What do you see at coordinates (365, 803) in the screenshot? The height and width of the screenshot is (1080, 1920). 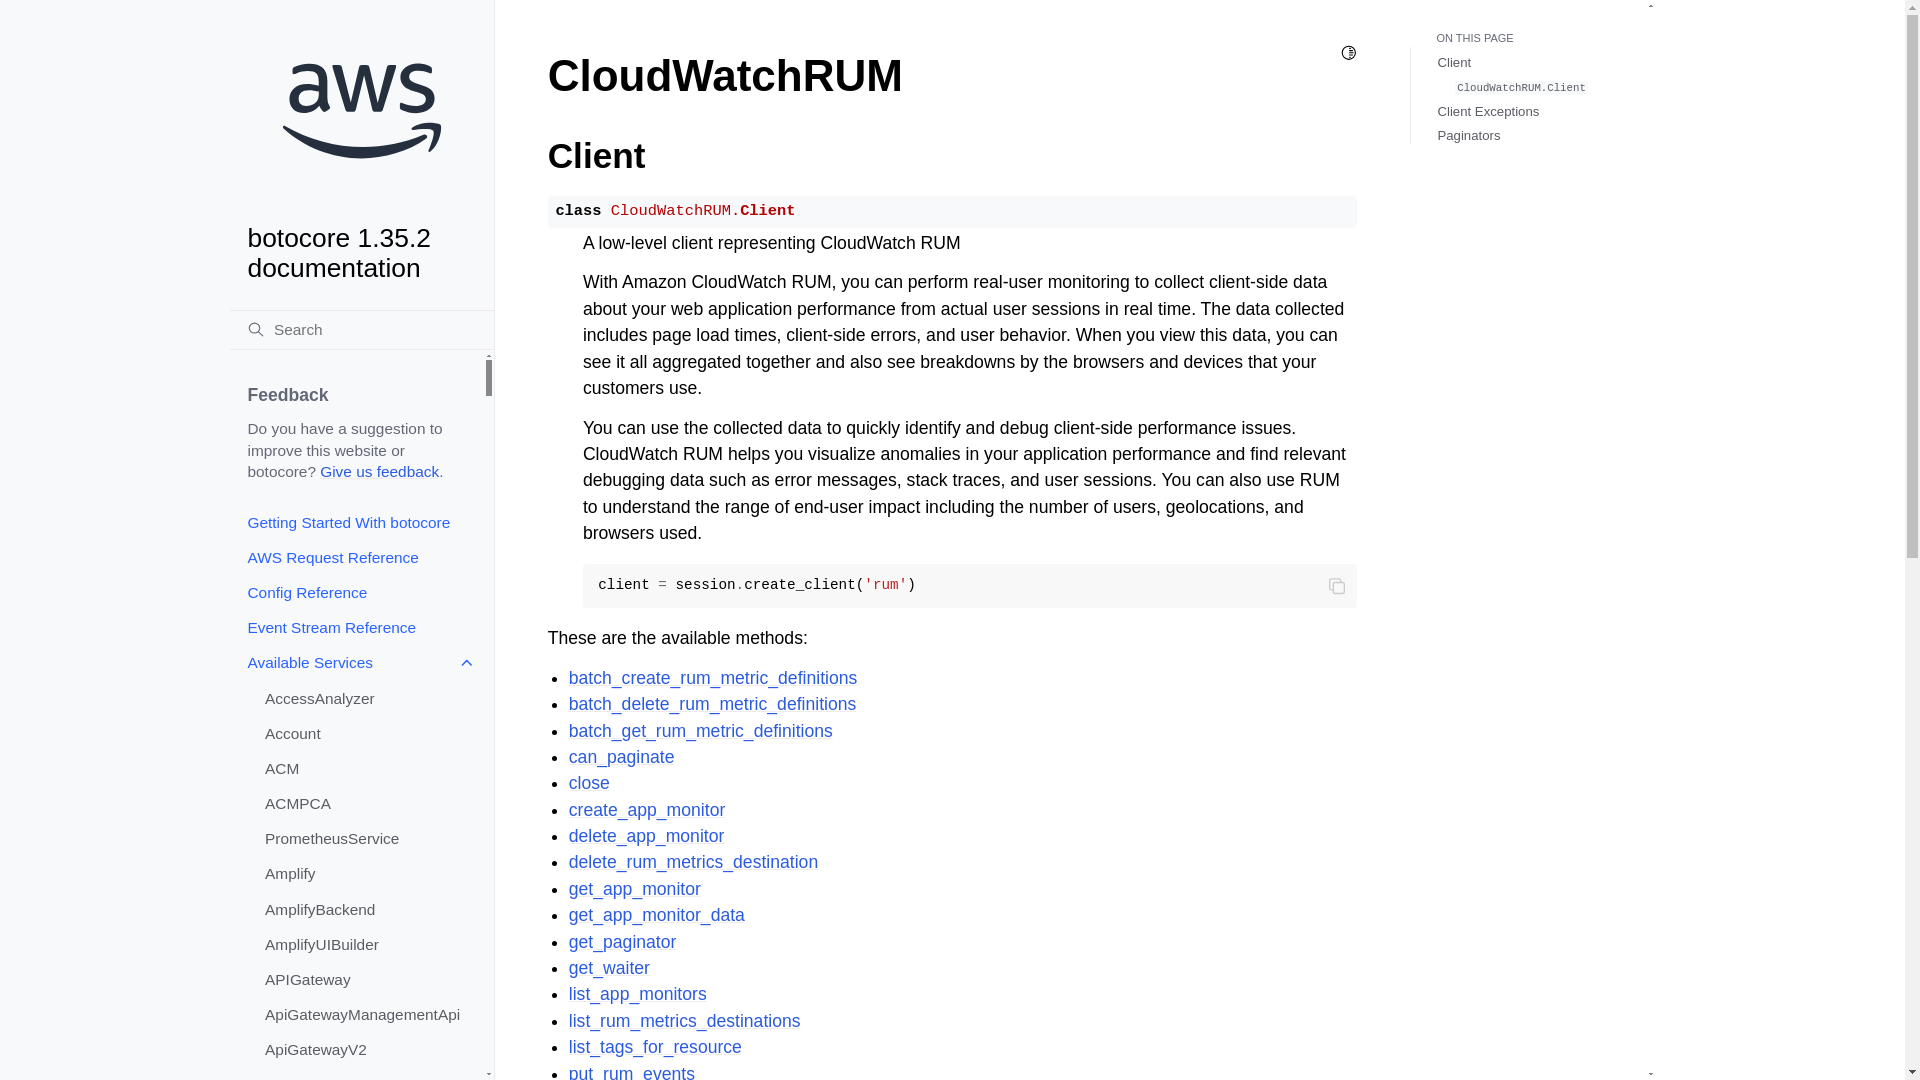 I see `ACMPCA` at bounding box center [365, 803].